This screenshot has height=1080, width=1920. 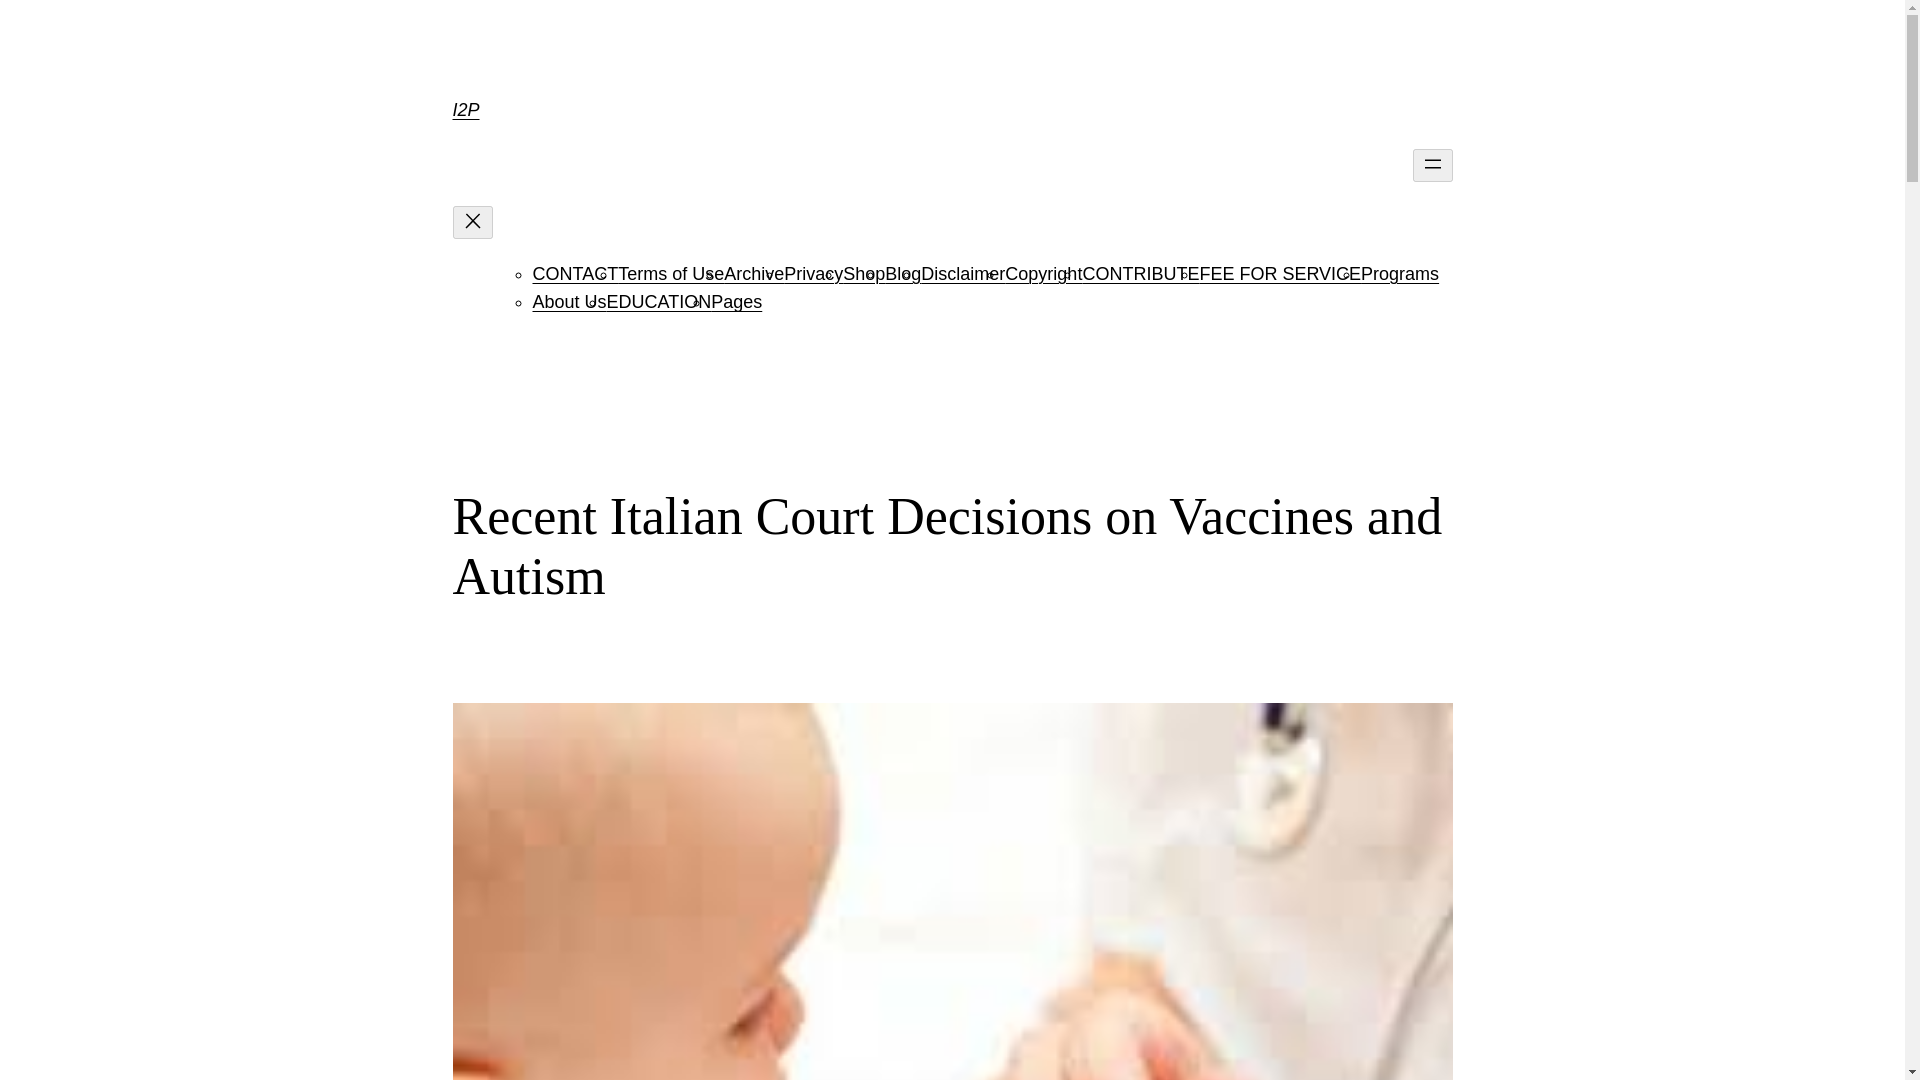 I want to click on Programs, so click(x=1400, y=274).